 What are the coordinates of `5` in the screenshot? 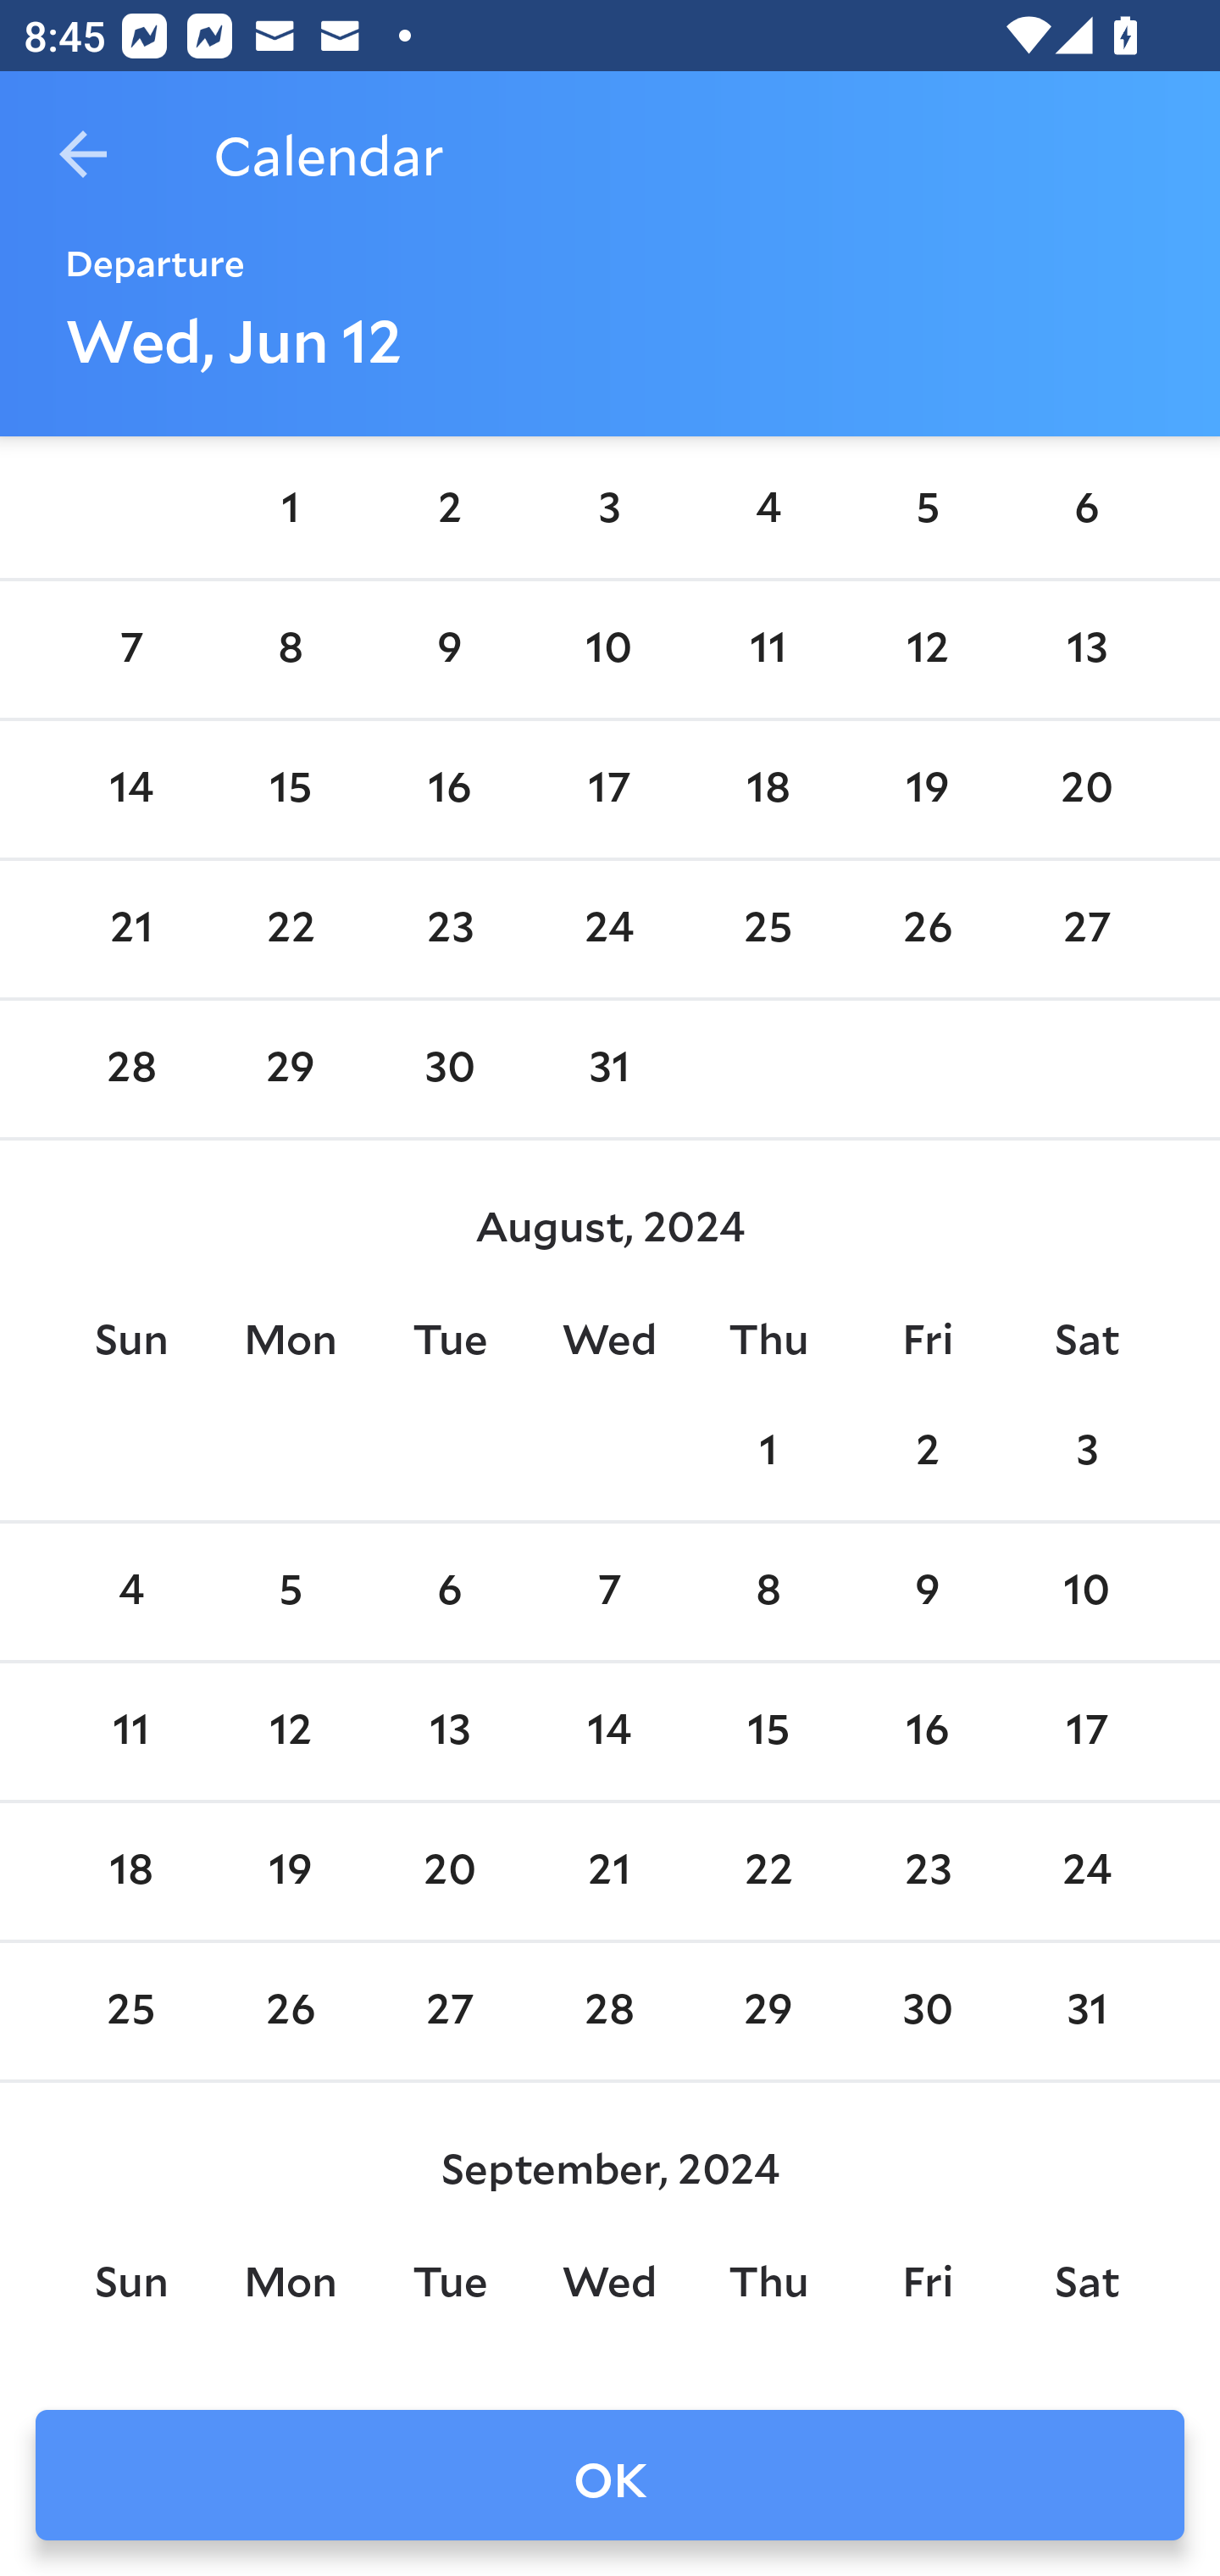 It's located at (927, 510).